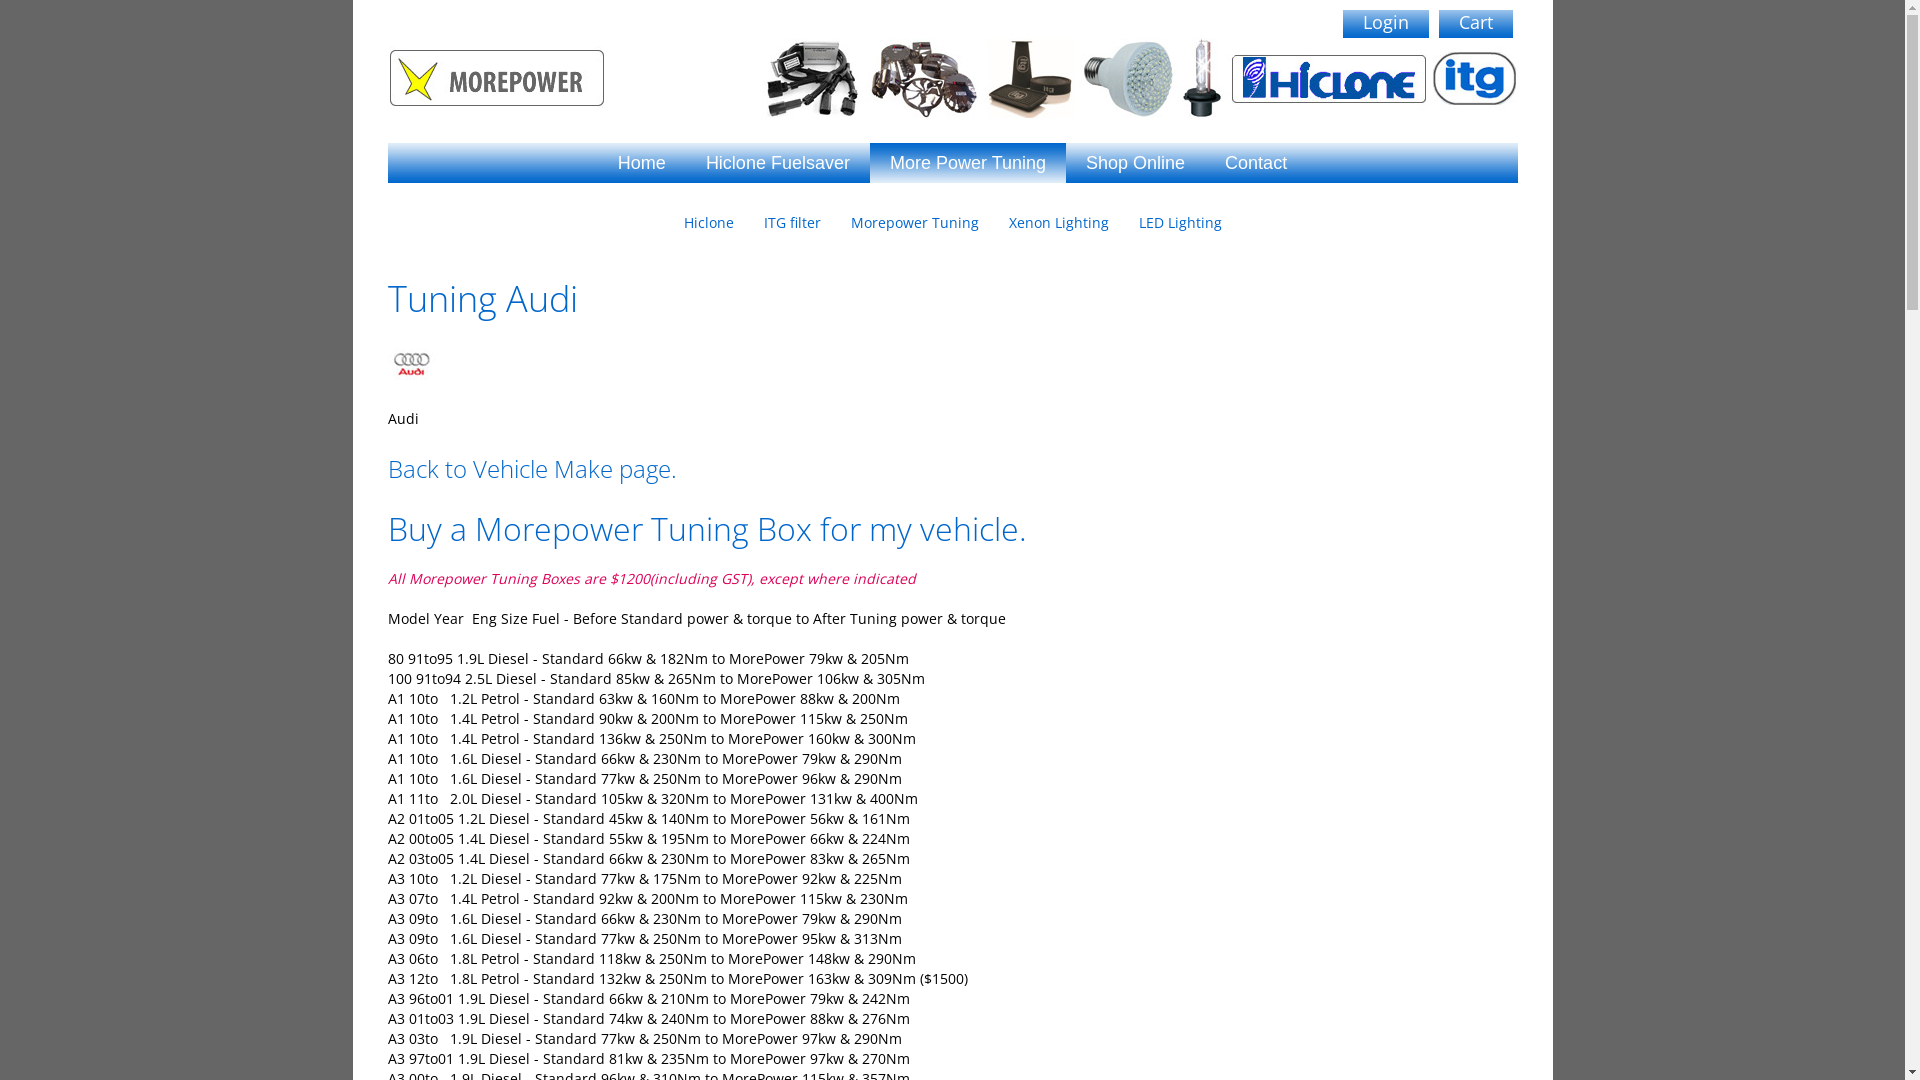  I want to click on Cart, so click(1475, 24).